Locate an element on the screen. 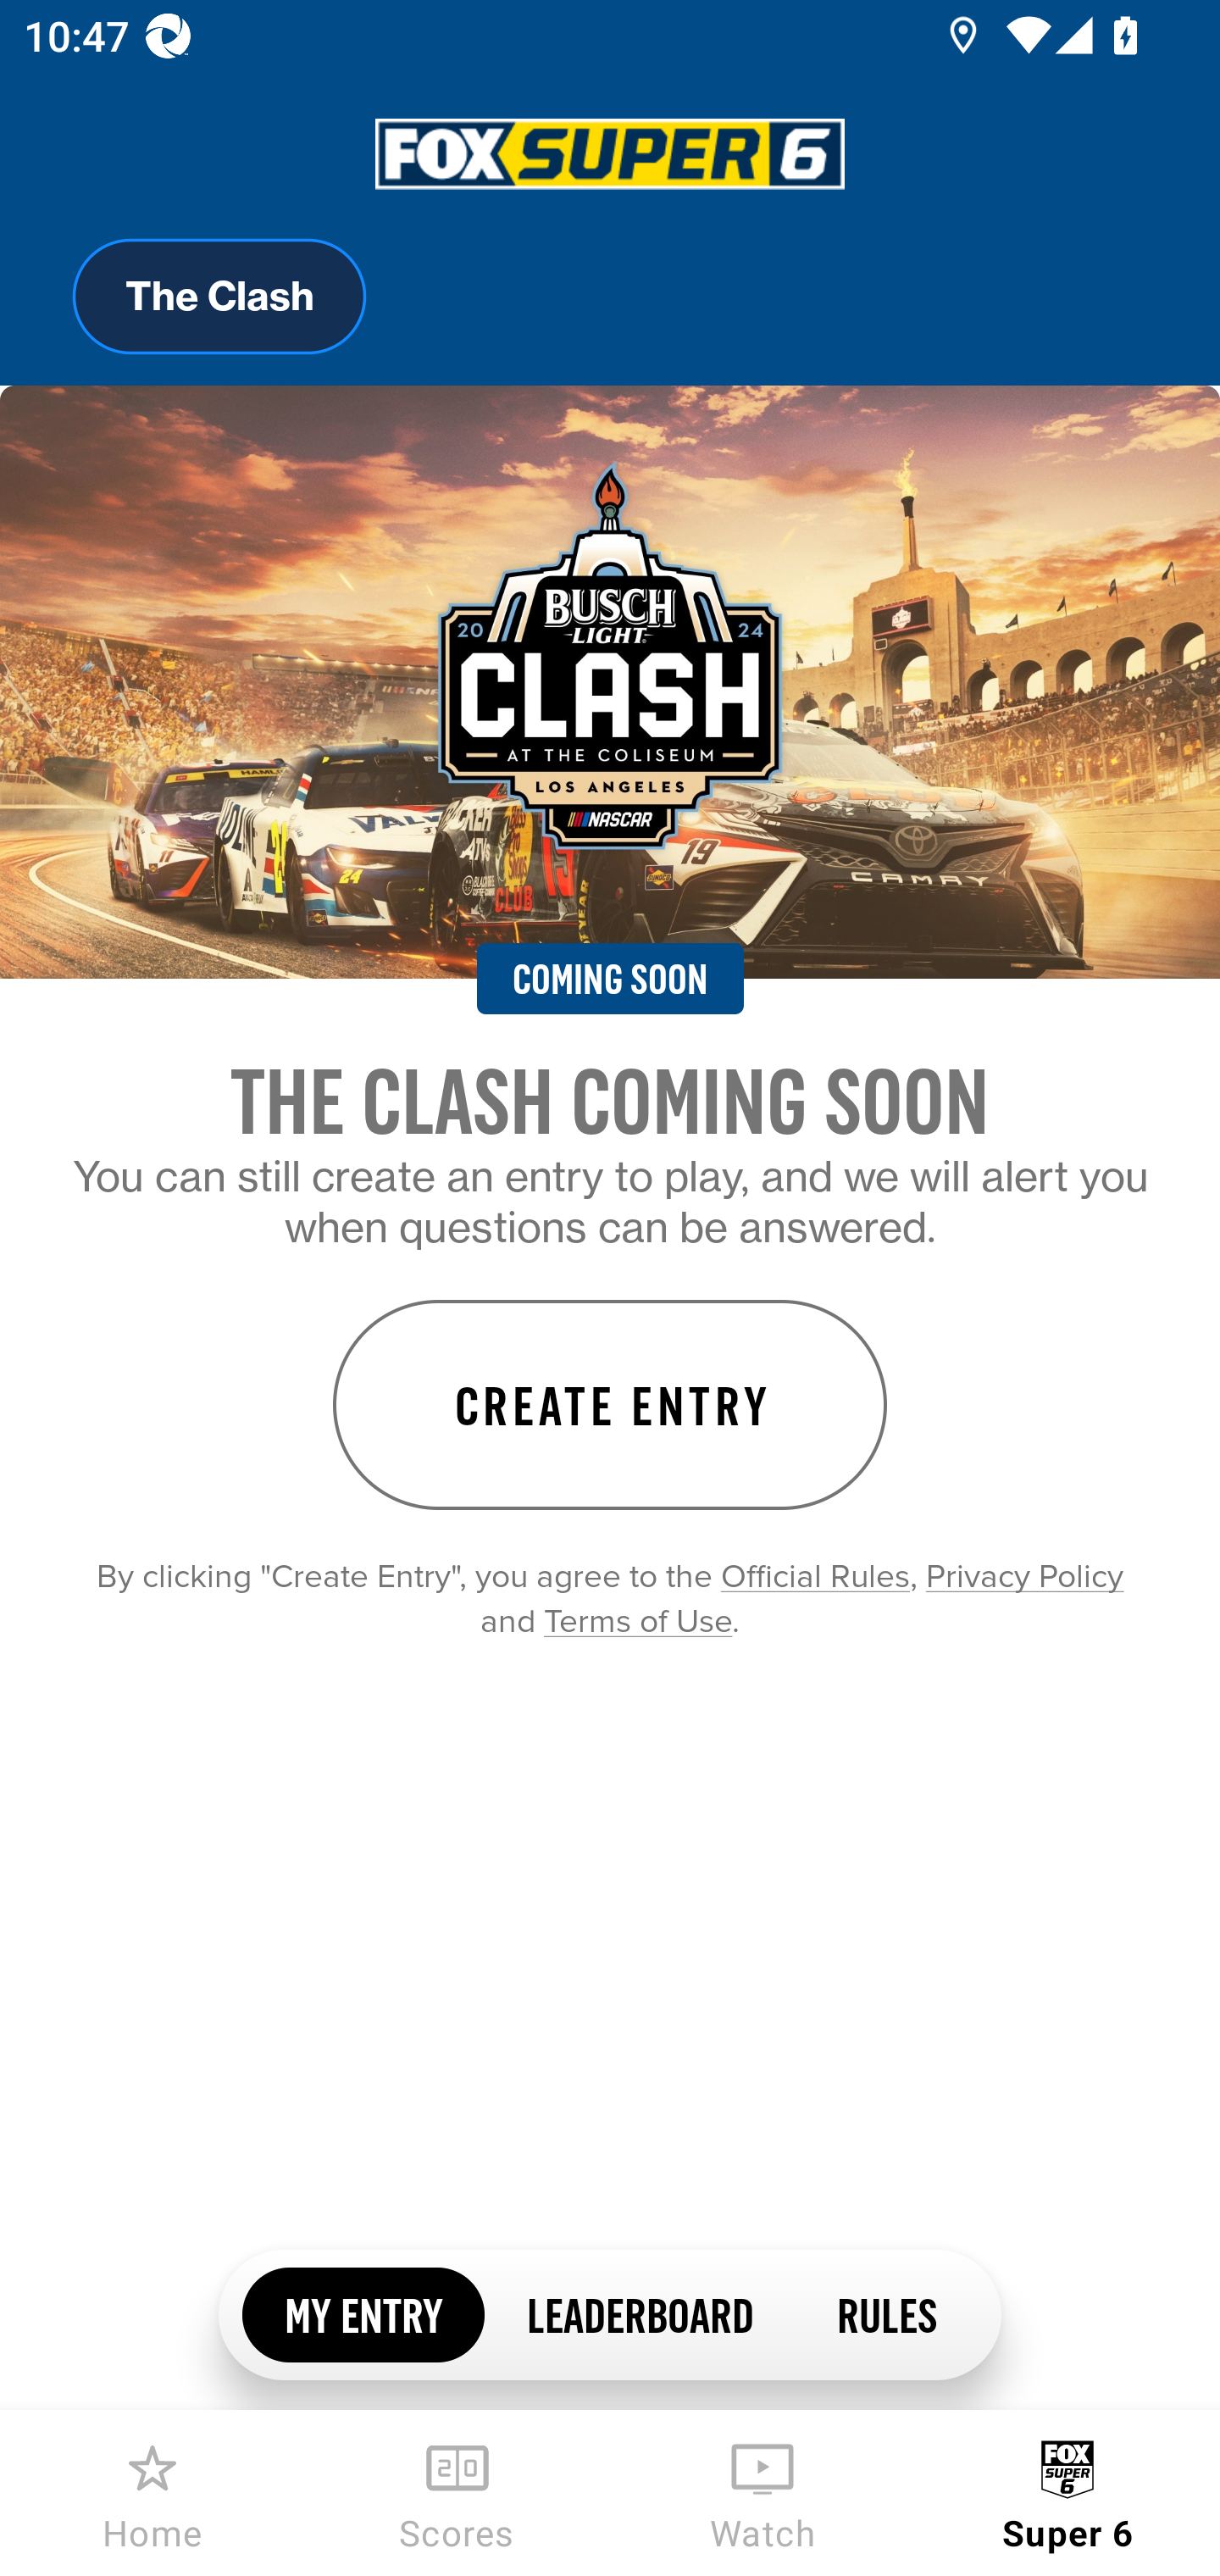 This screenshot has height=2576, width=1220. Watch is located at coordinates (762, 2493).